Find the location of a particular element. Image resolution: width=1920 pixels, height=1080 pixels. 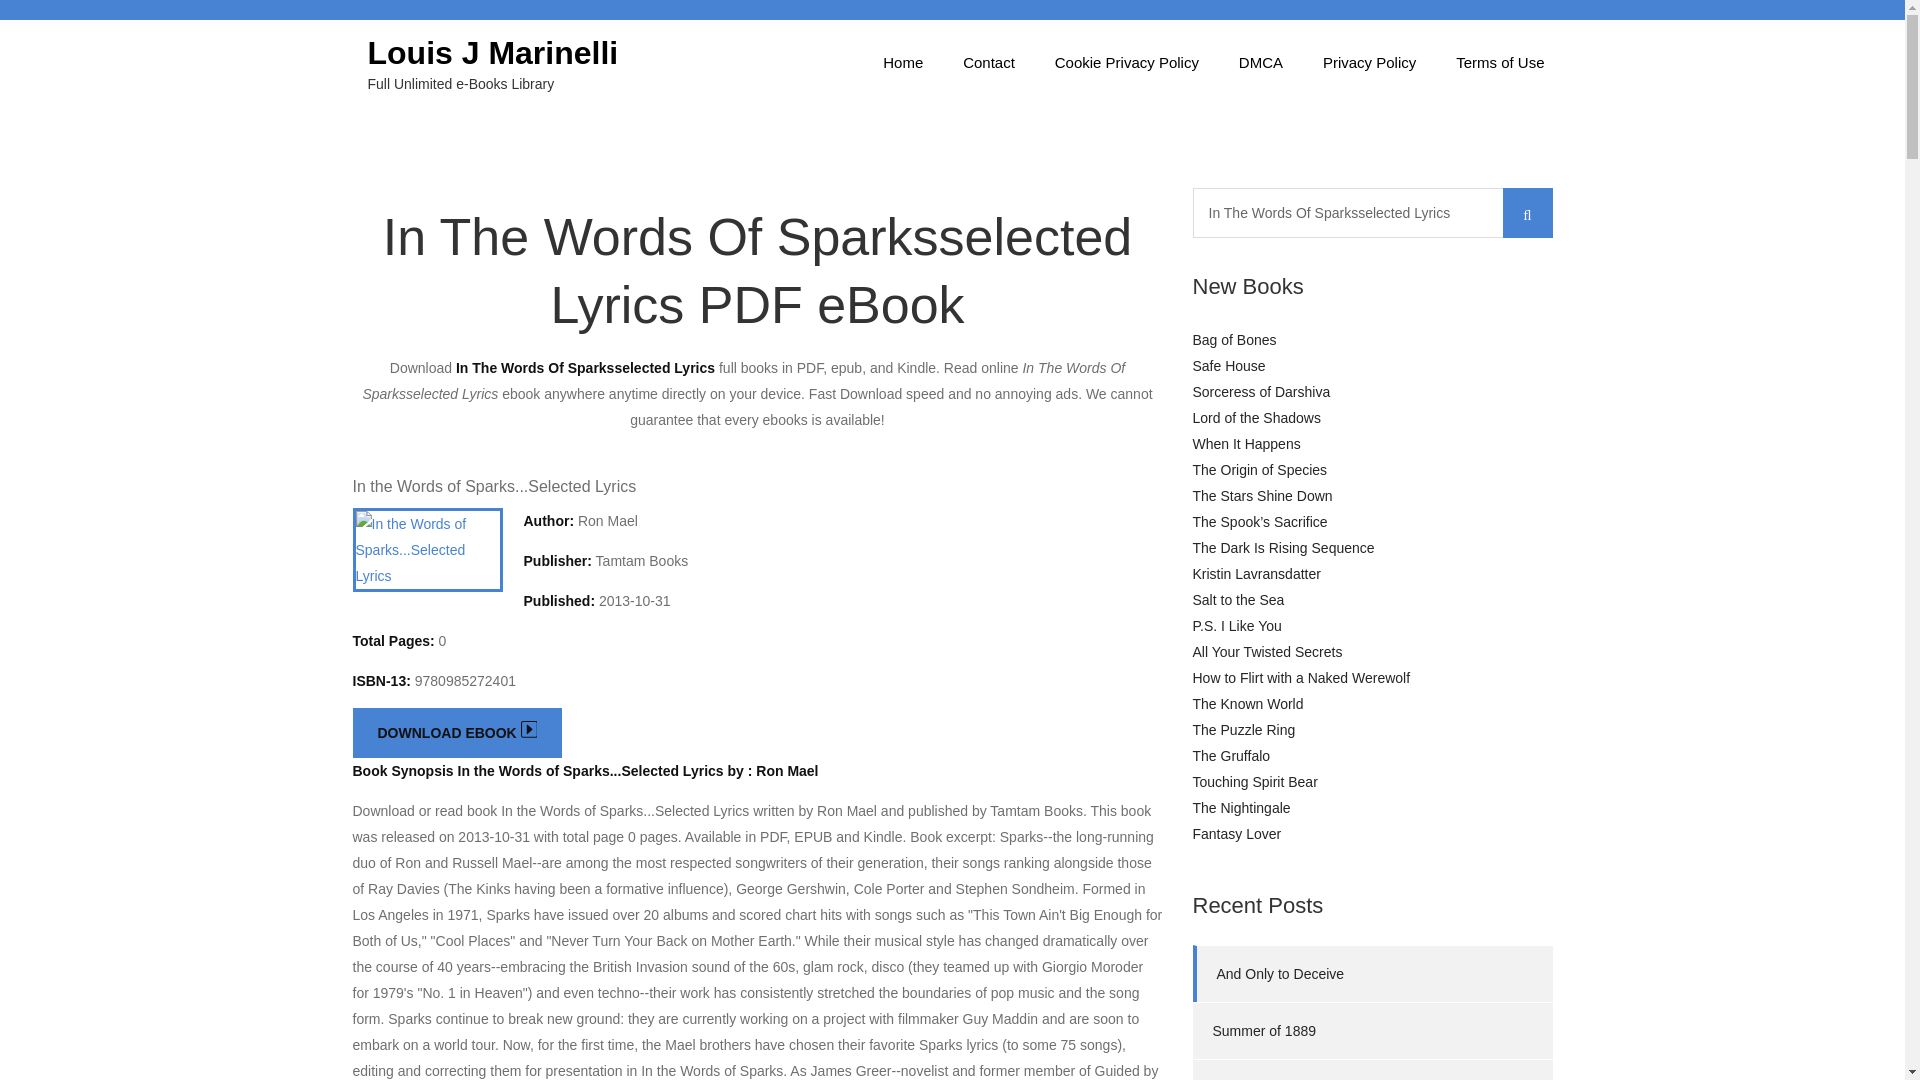

Terms of Use is located at coordinates (1500, 62).